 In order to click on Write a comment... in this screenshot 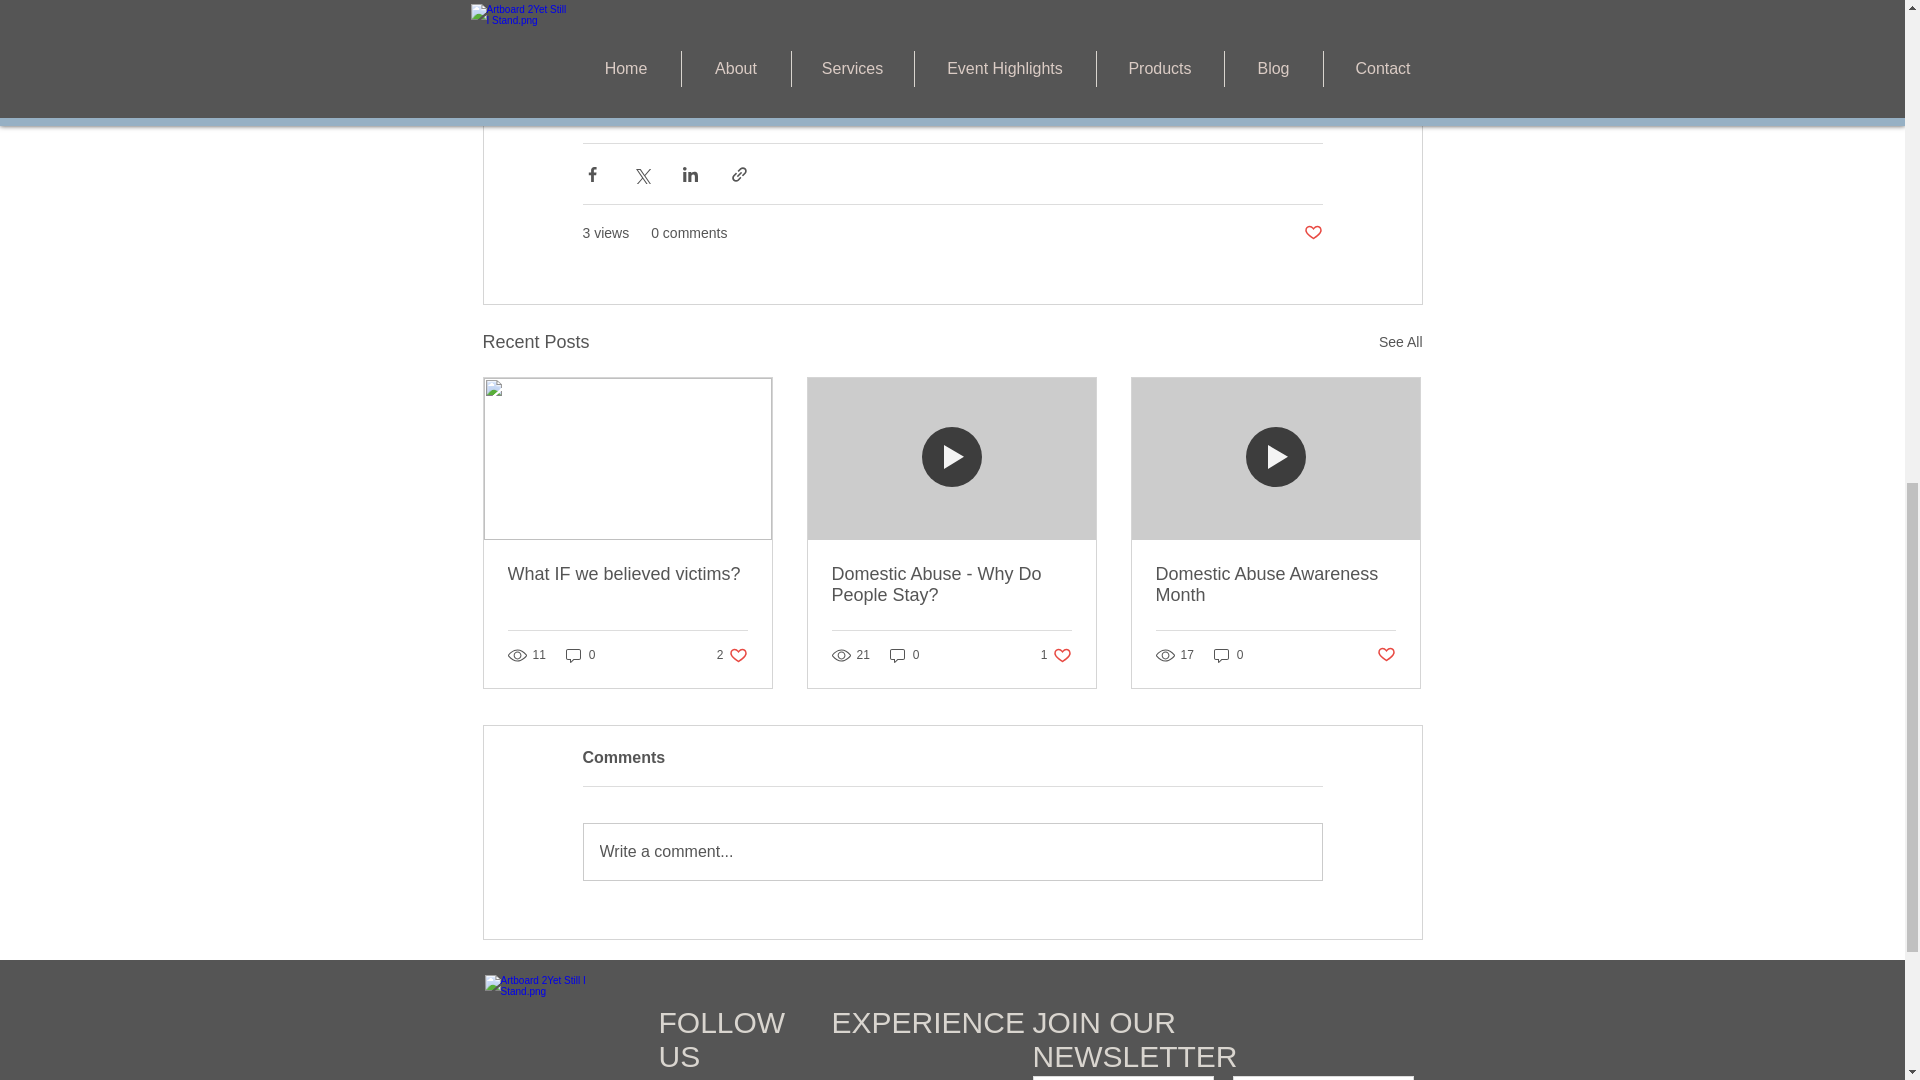, I will do `click(732, 655)`.